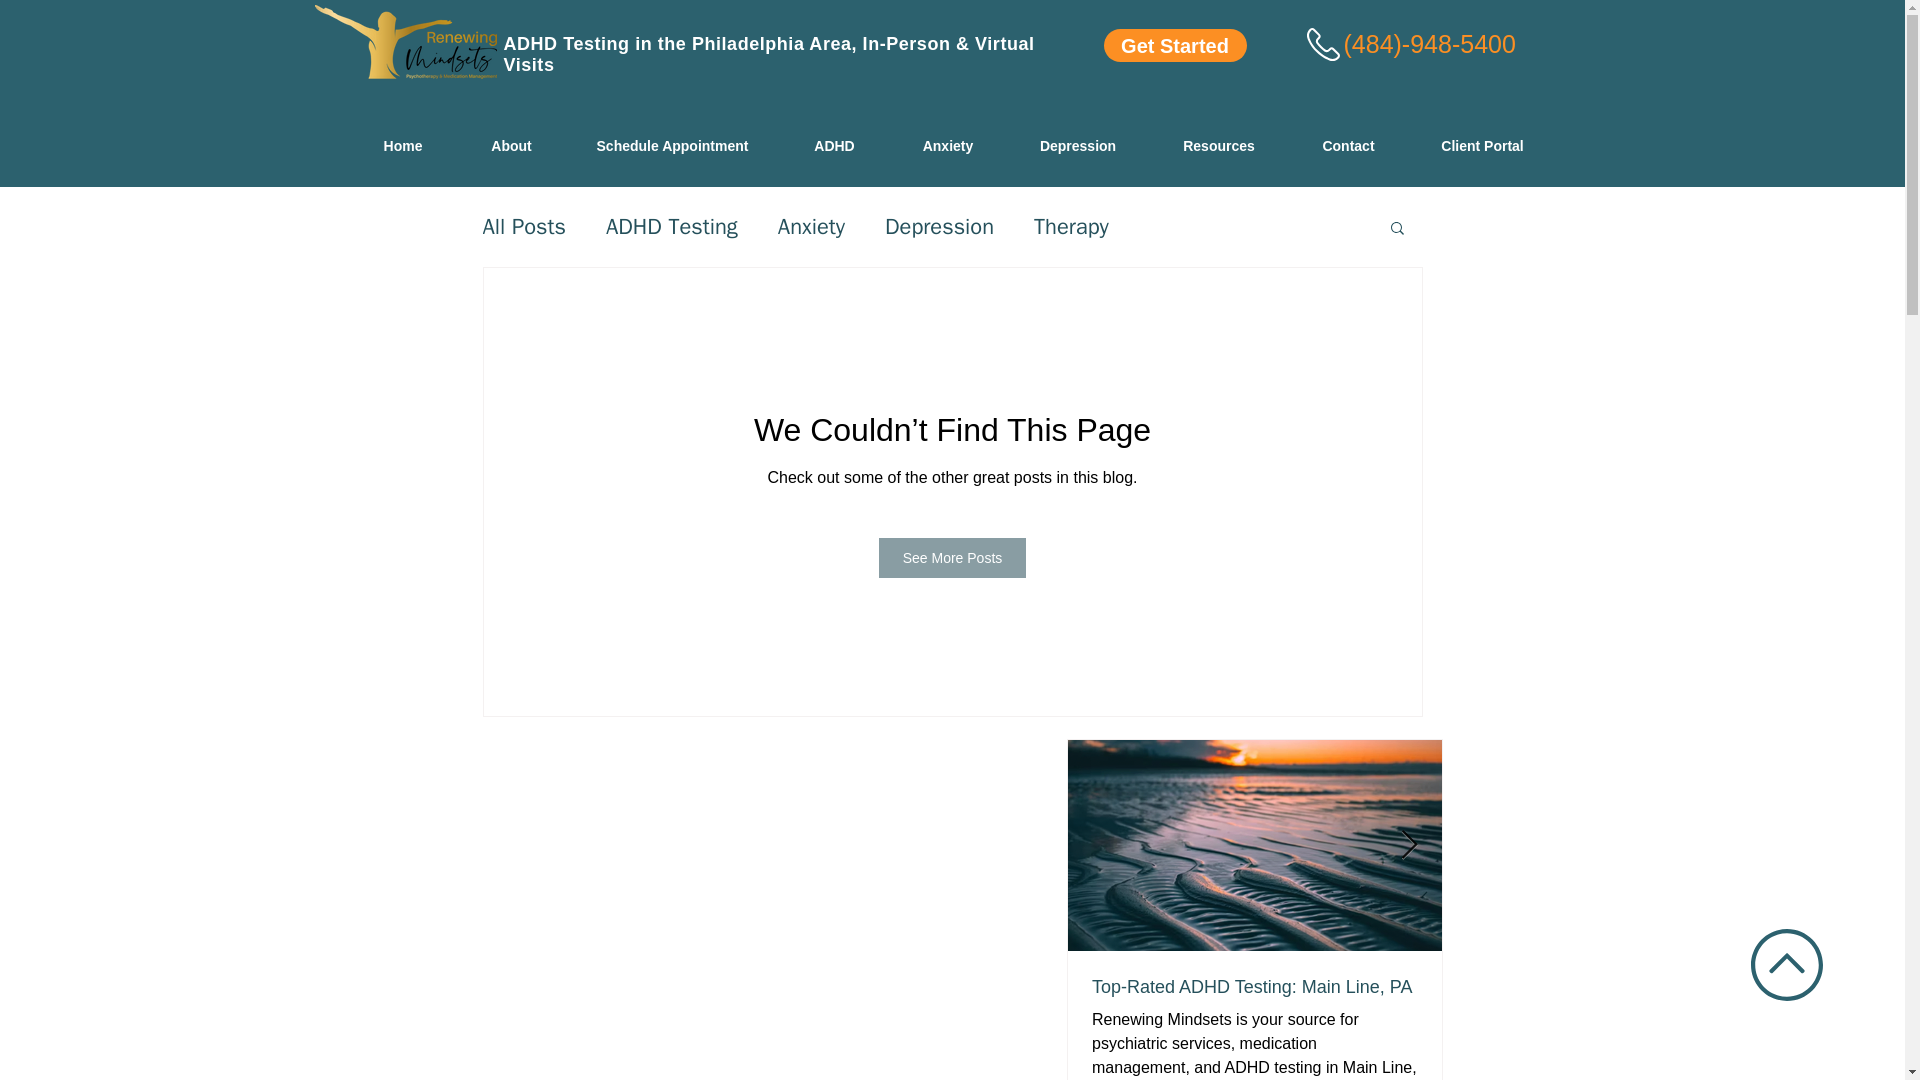 Image resolution: width=1920 pixels, height=1080 pixels. What do you see at coordinates (810, 226) in the screenshot?
I see `Anxiety` at bounding box center [810, 226].